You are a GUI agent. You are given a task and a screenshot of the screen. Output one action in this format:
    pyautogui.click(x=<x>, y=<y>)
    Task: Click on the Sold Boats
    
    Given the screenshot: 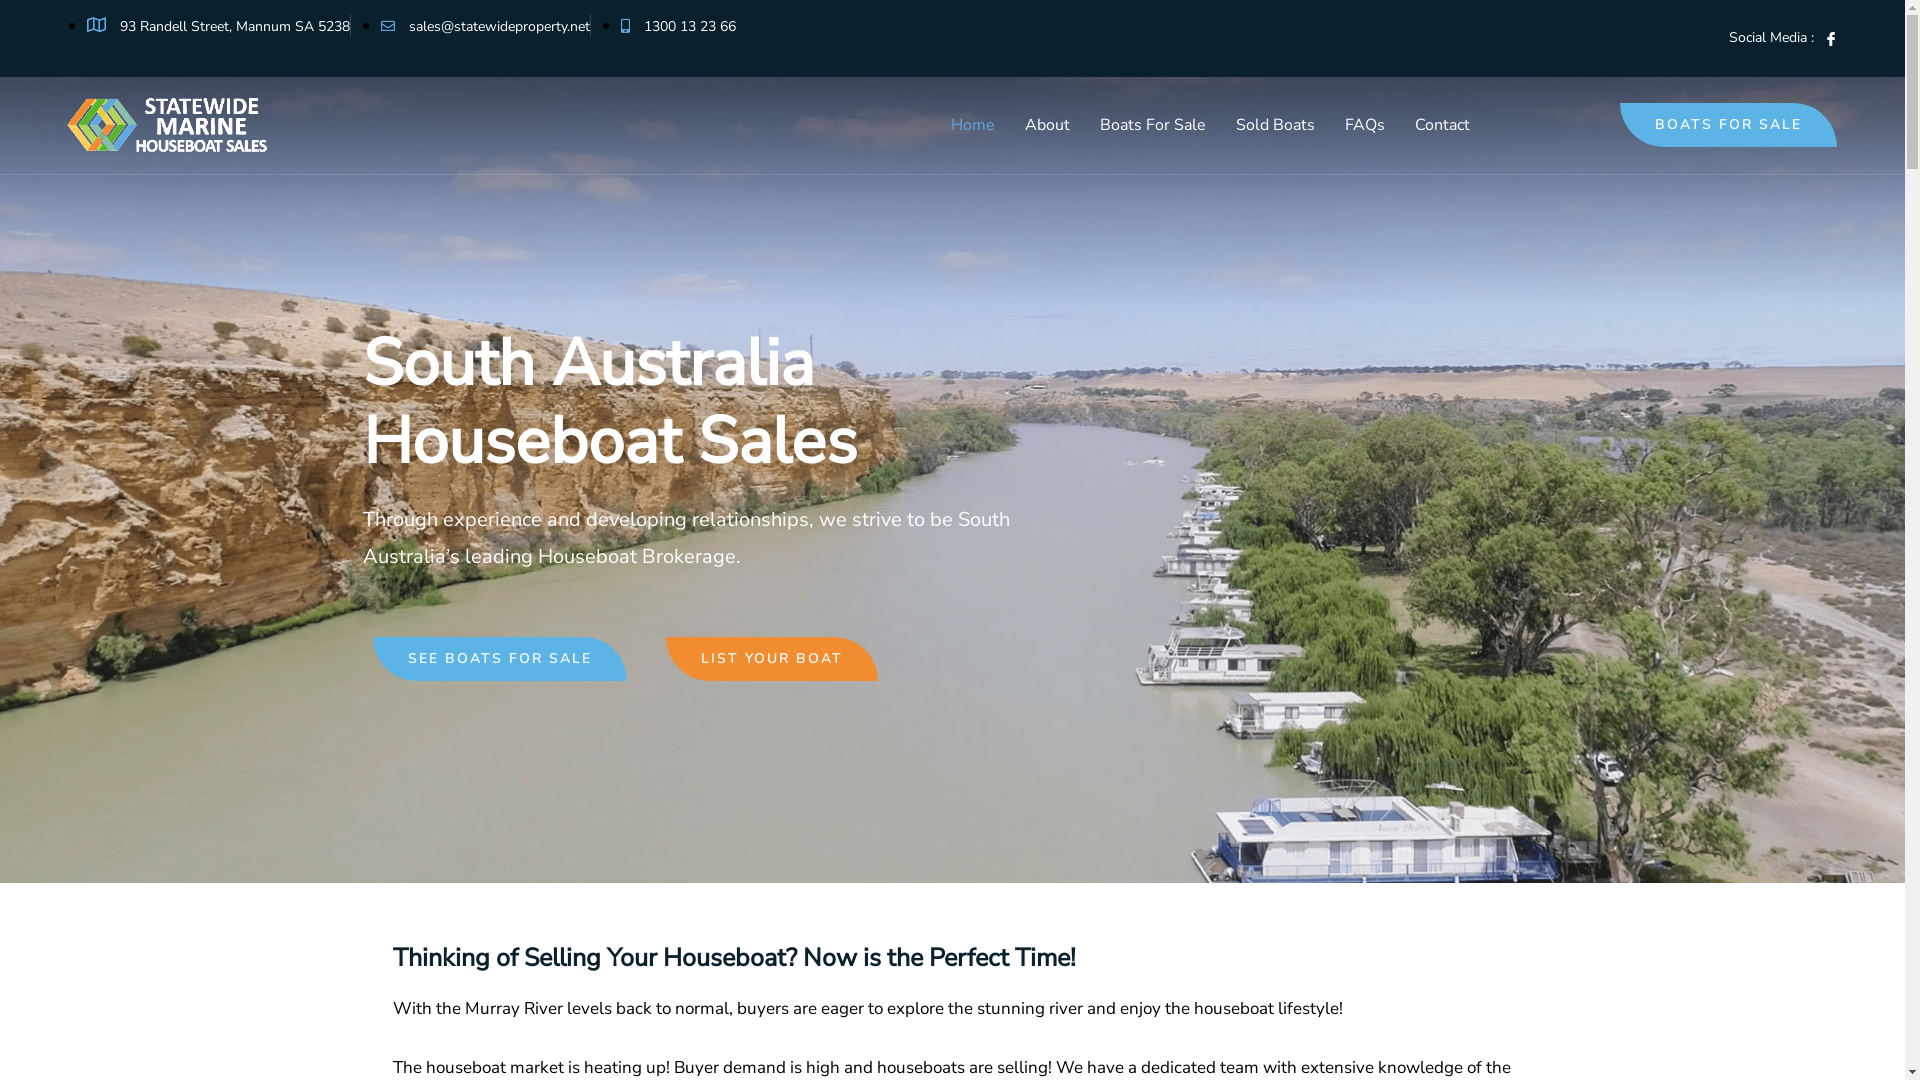 What is the action you would take?
    pyautogui.click(x=1276, y=125)
    